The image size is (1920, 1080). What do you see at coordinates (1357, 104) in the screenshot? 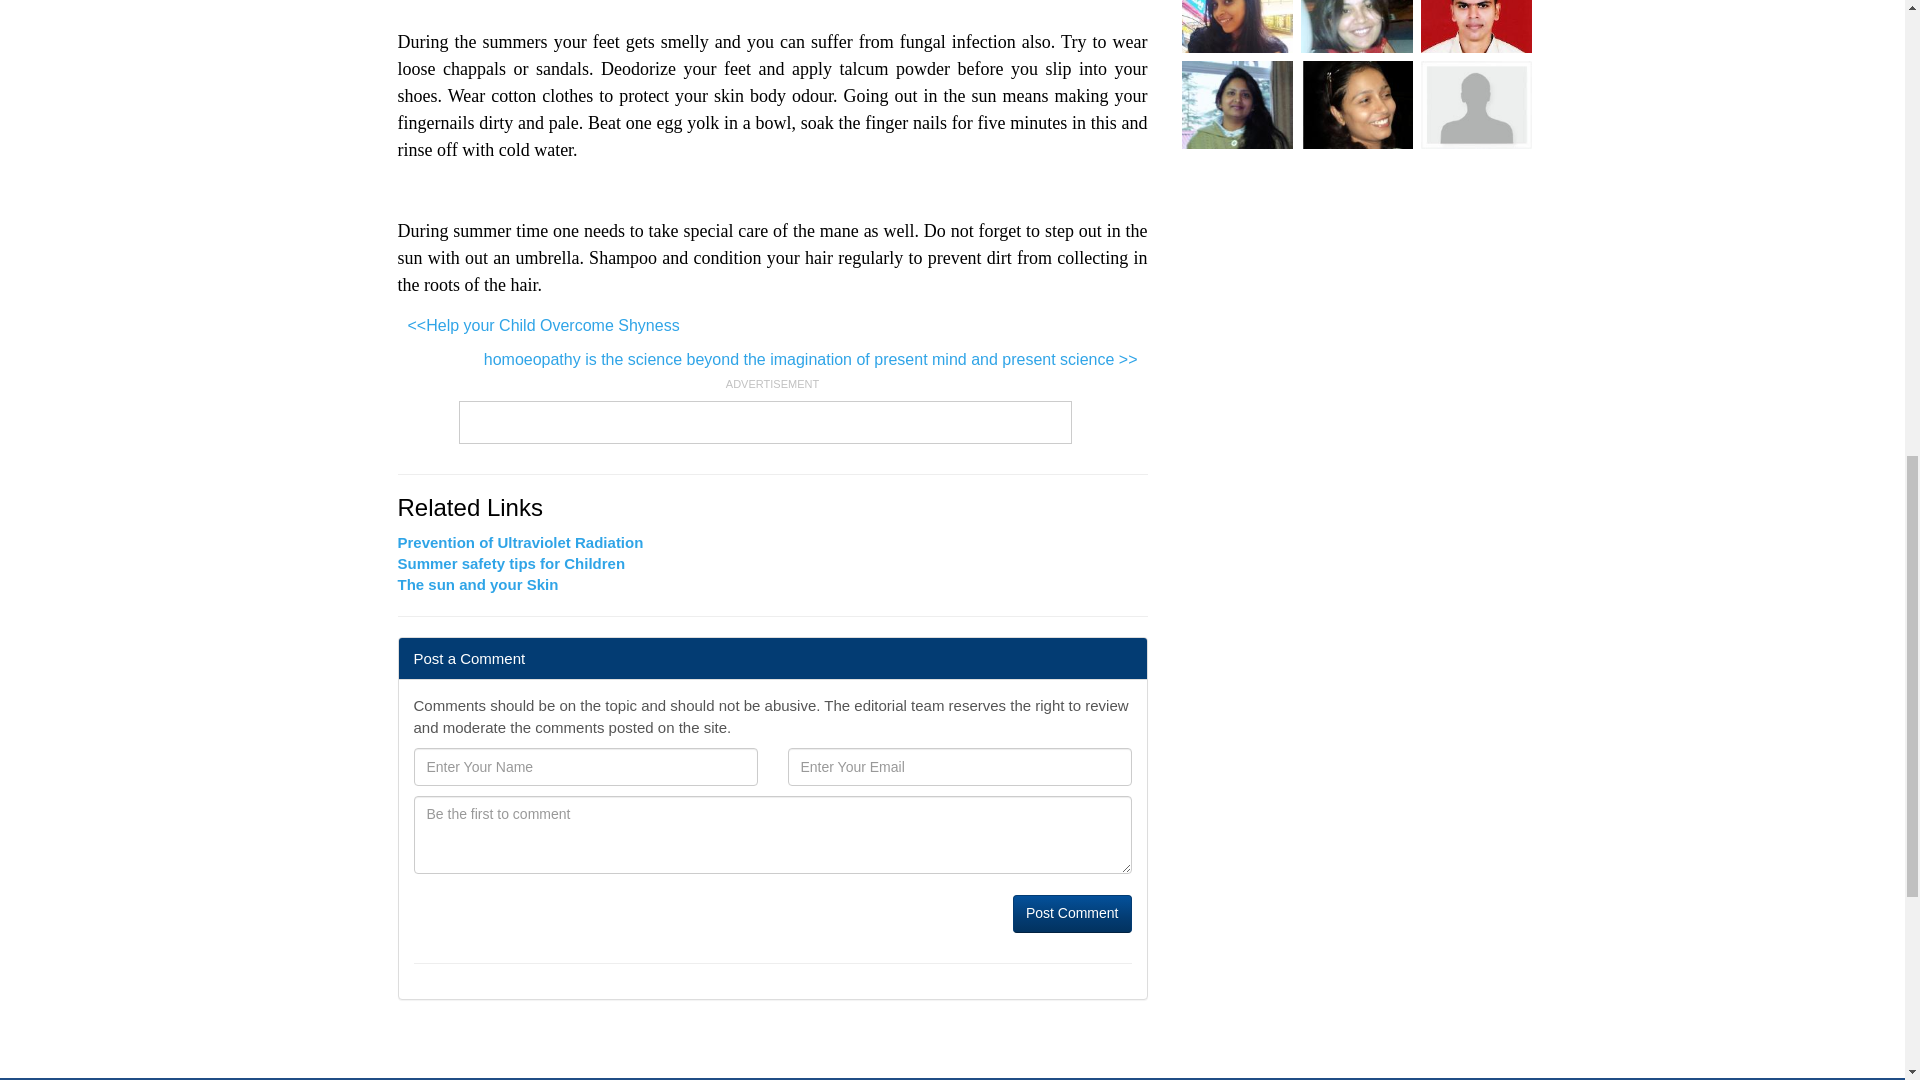
I see `ThelmaSimon` at bounding box center [1357, 104].